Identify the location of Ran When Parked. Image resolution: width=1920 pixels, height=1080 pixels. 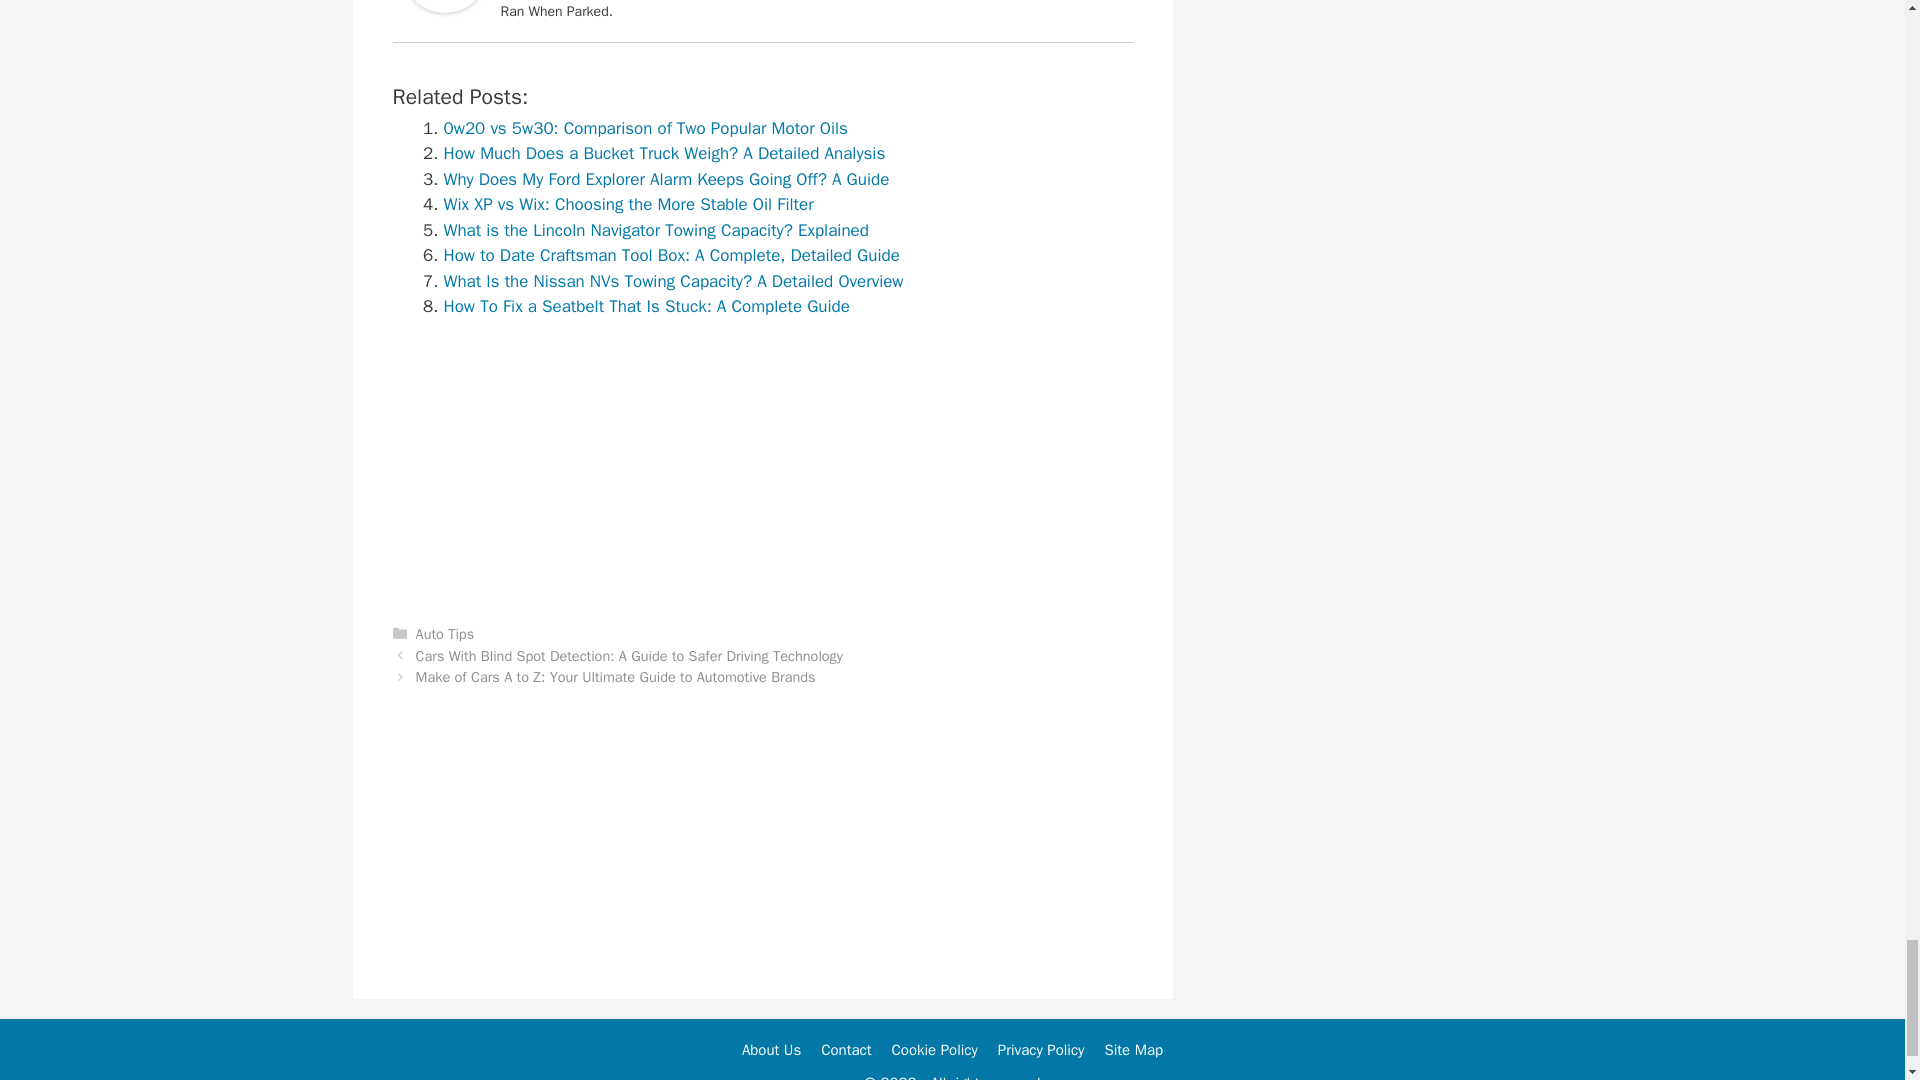
(443, 9).